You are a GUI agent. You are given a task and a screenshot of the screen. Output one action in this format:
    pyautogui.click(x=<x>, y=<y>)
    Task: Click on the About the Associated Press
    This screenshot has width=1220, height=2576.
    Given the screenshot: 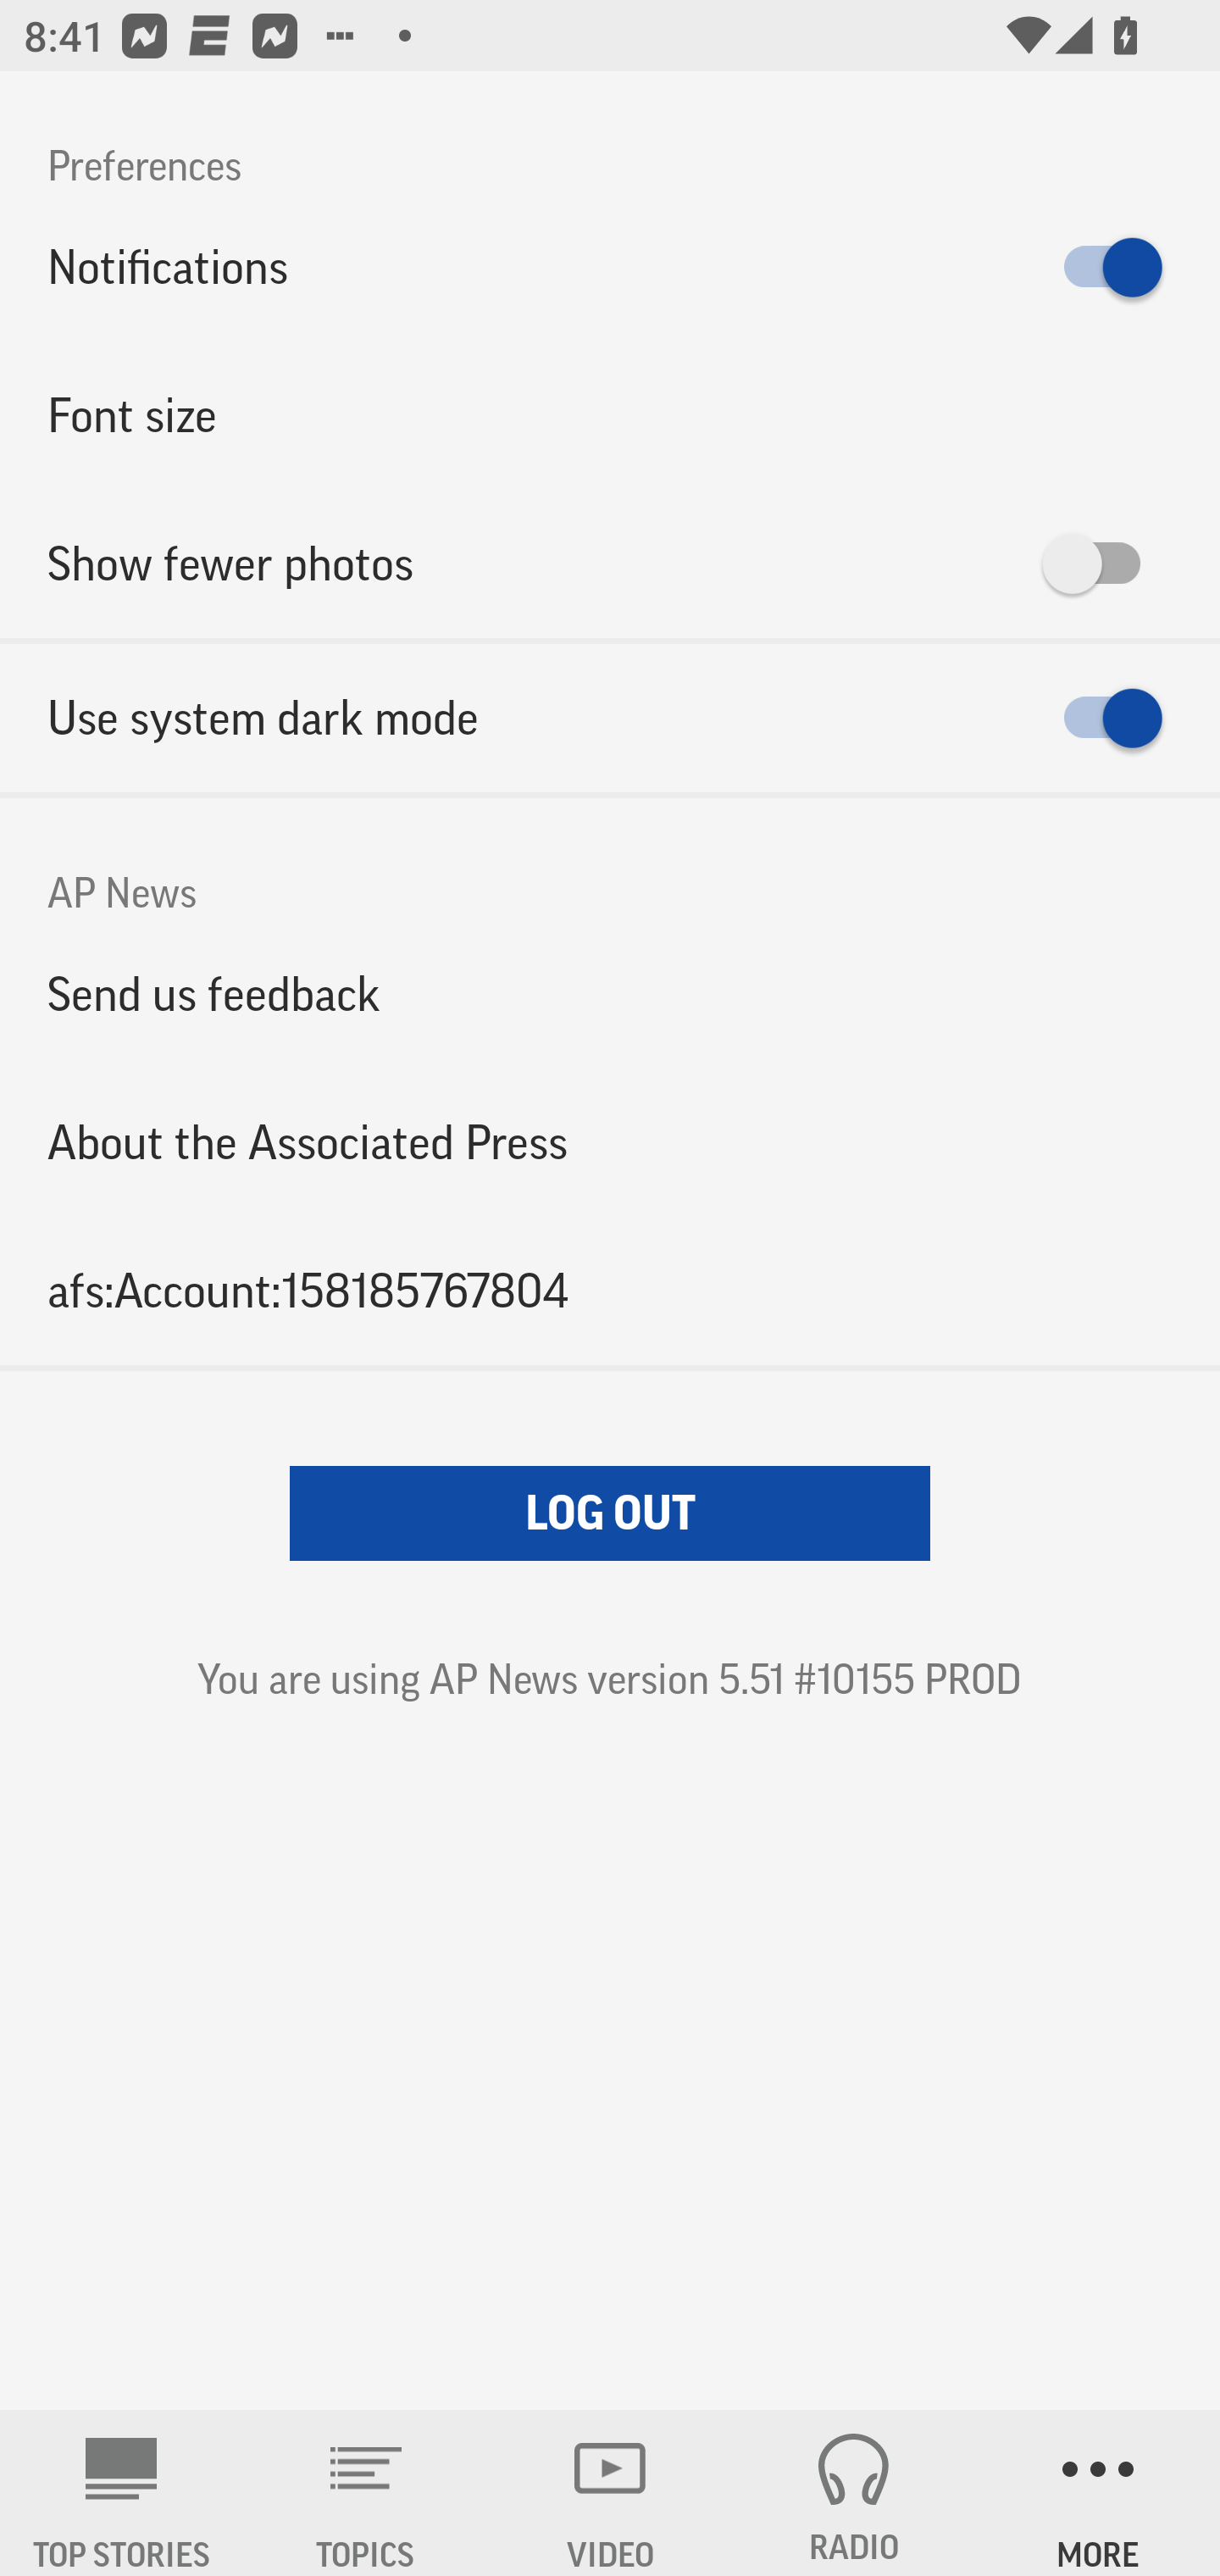 What is the action you would take?
    pyautogui.click(x=610, y=1142)
    